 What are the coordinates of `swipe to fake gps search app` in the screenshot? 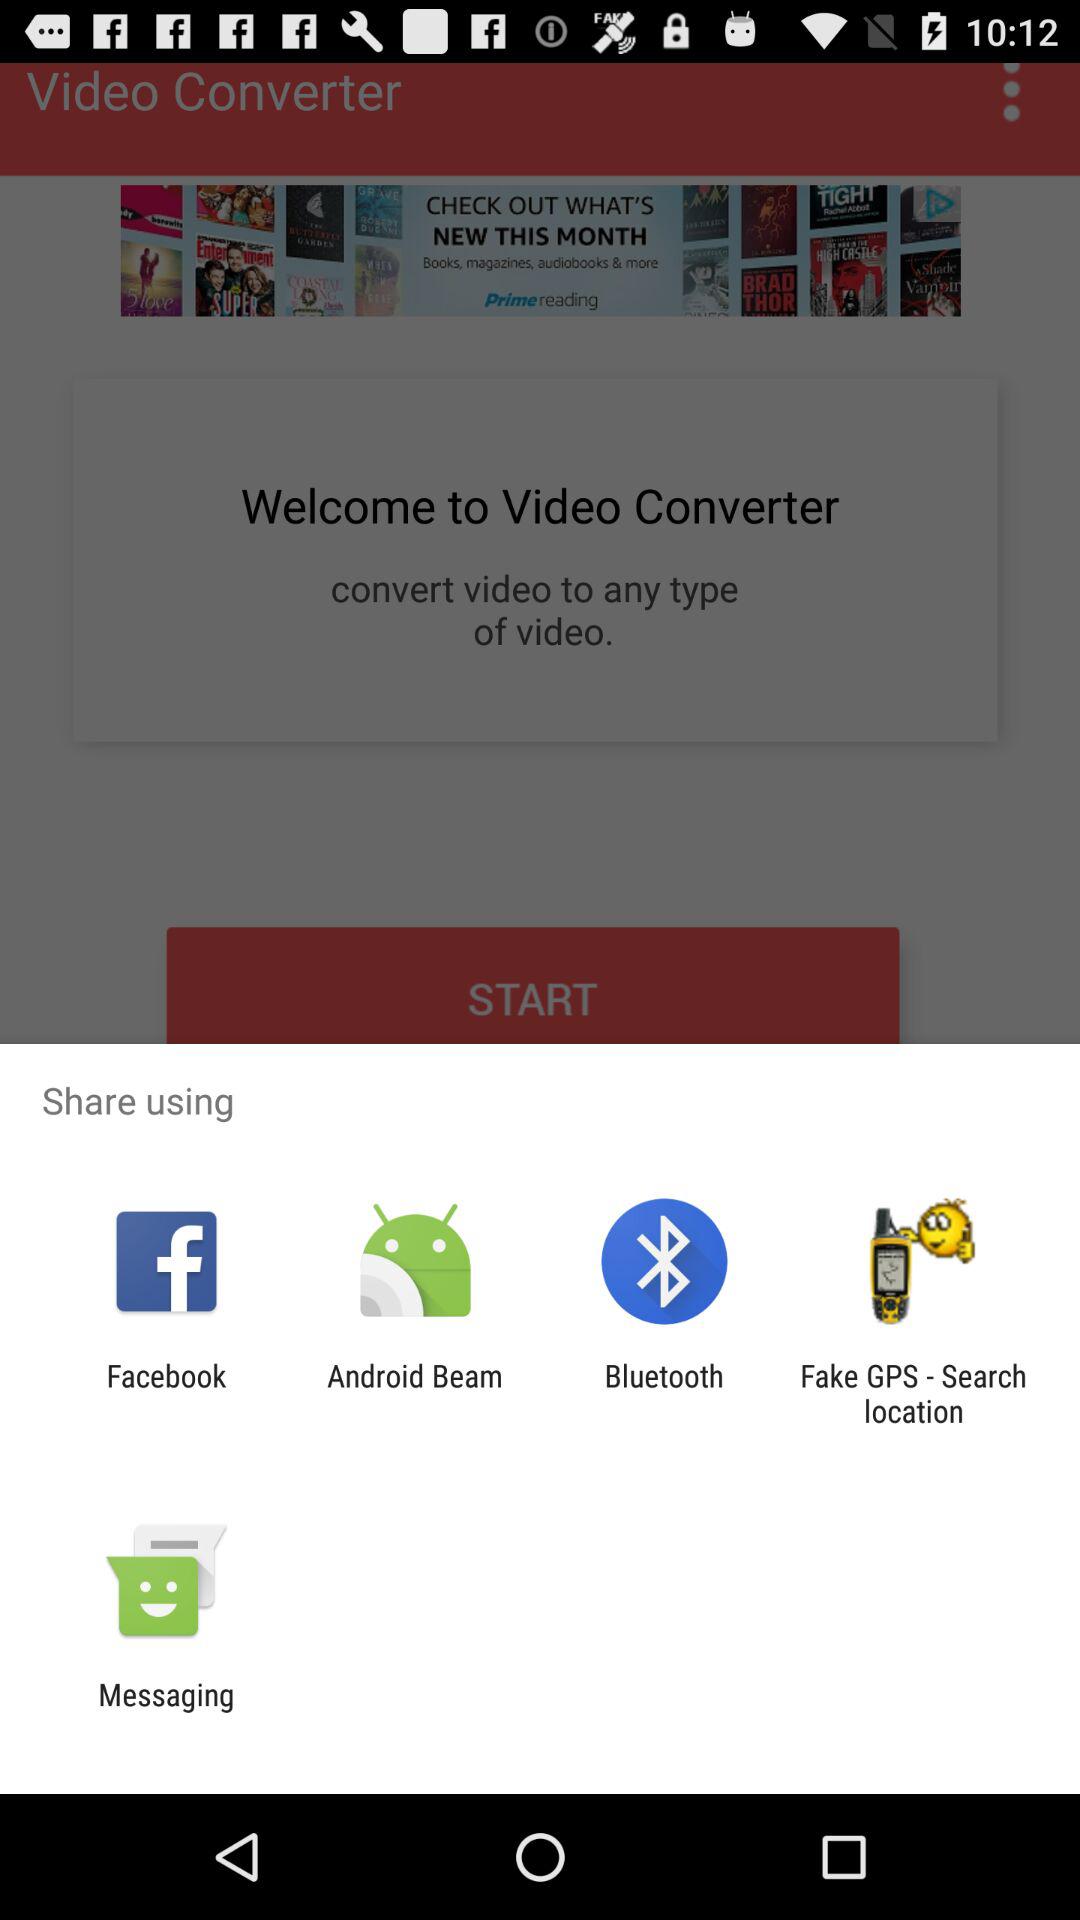 It's located at (913, 1393).